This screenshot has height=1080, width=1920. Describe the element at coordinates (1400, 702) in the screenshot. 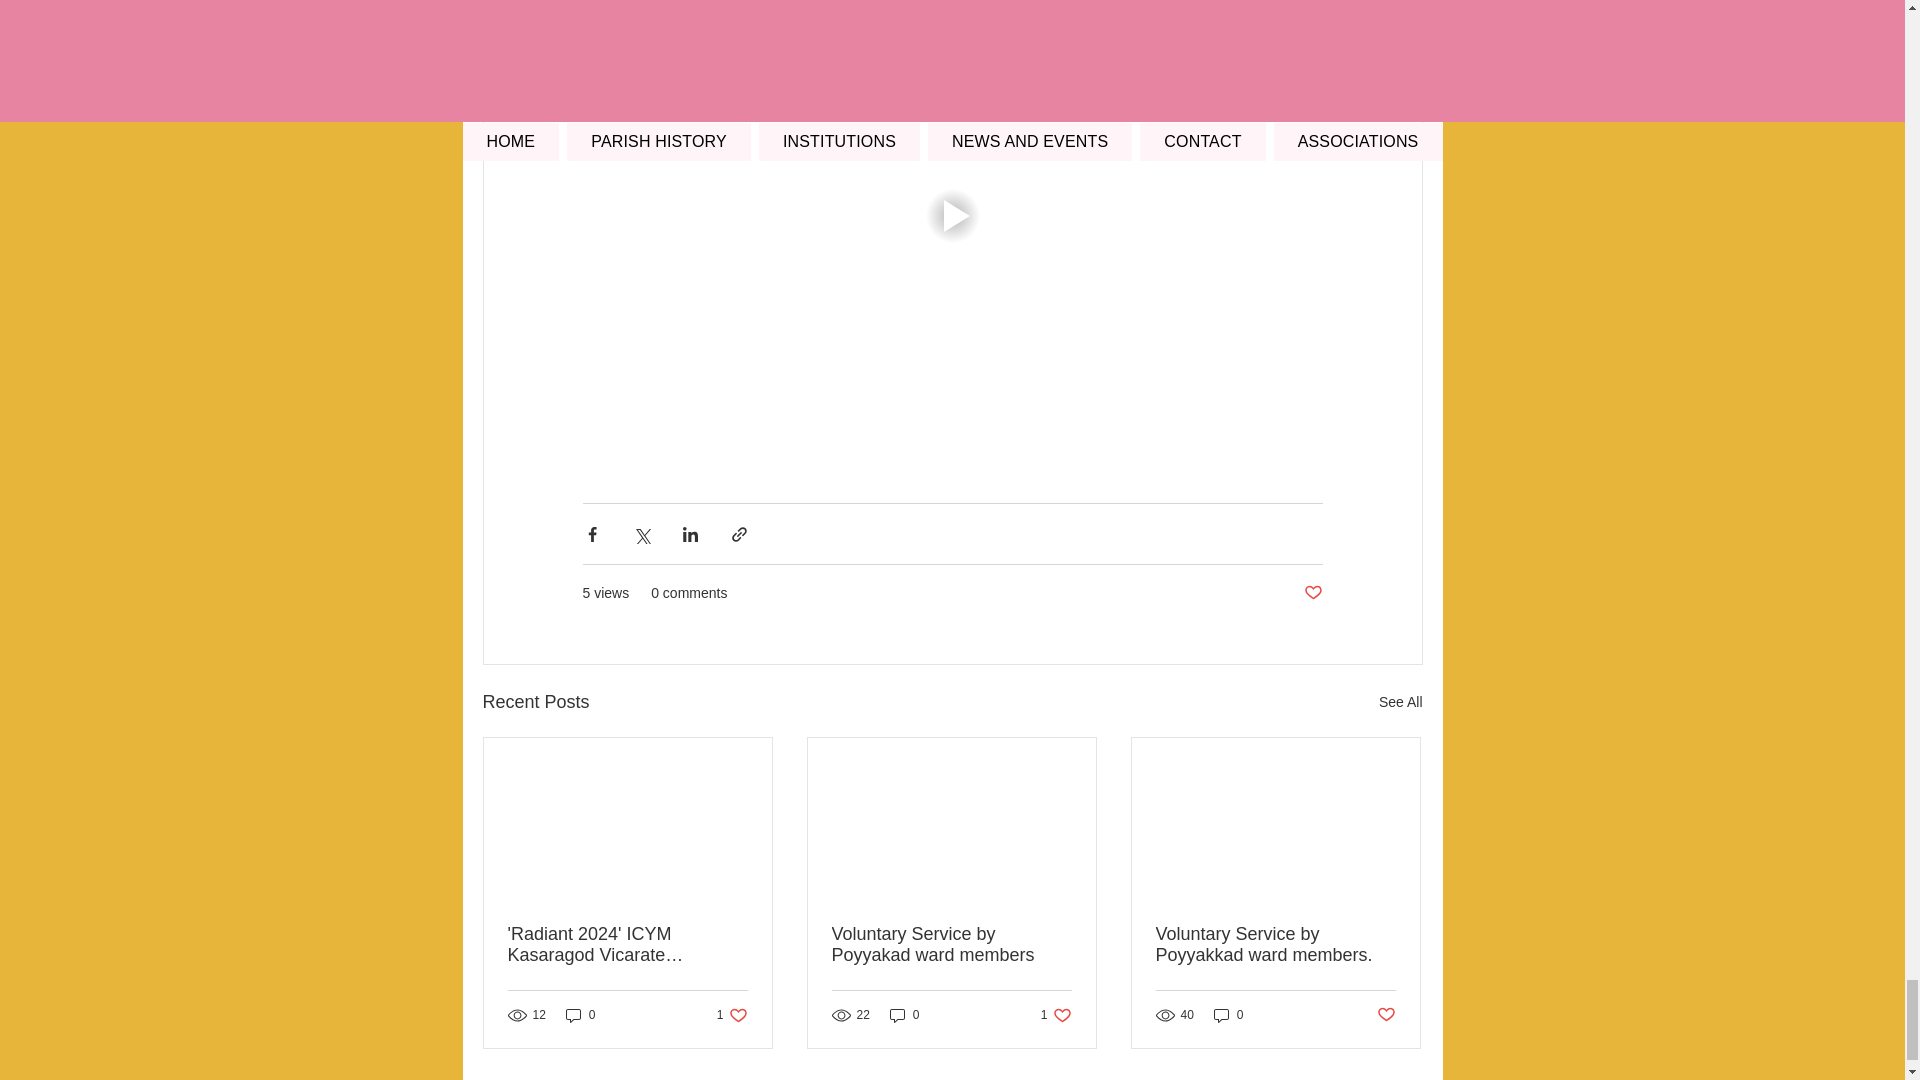

I see `Voluntary Service by Poyyakkad ward members.` at that location.